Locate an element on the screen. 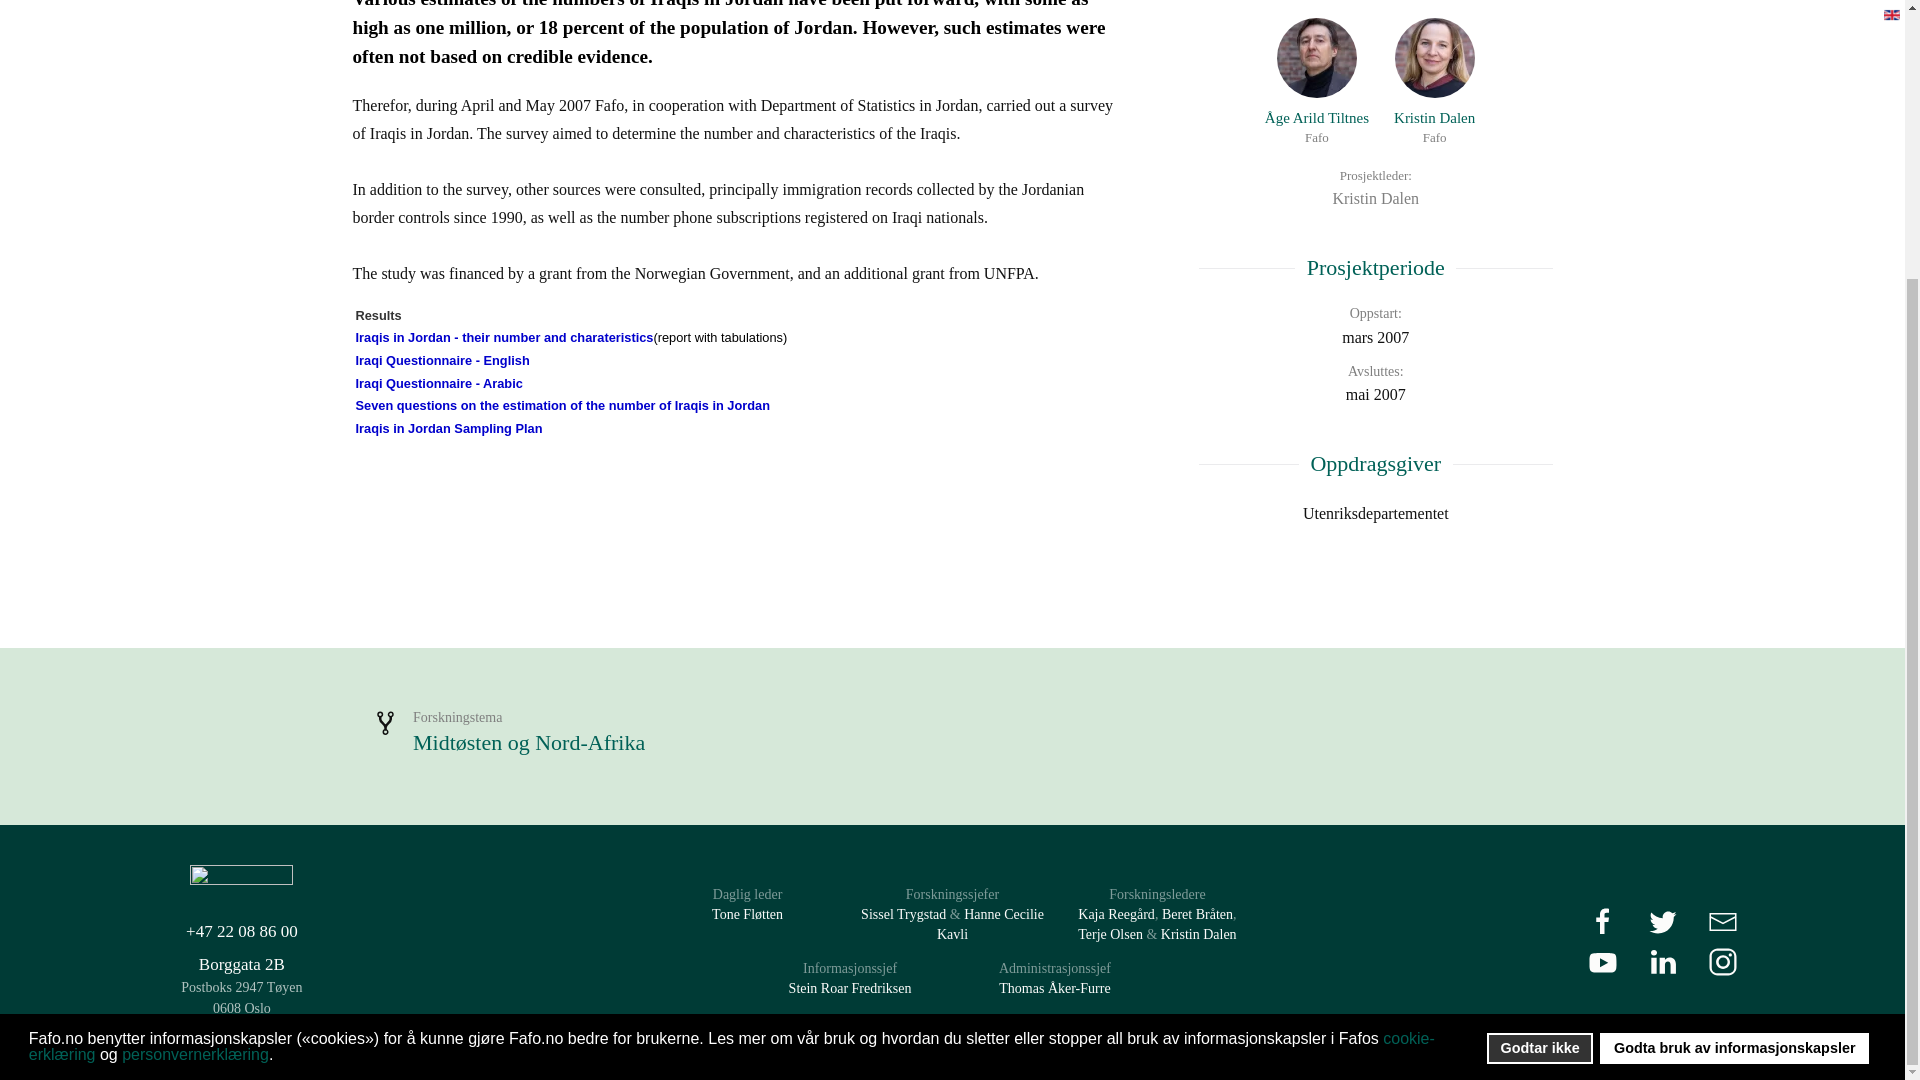  Utenriksdepartementet is located at coordinates (1734, 684).